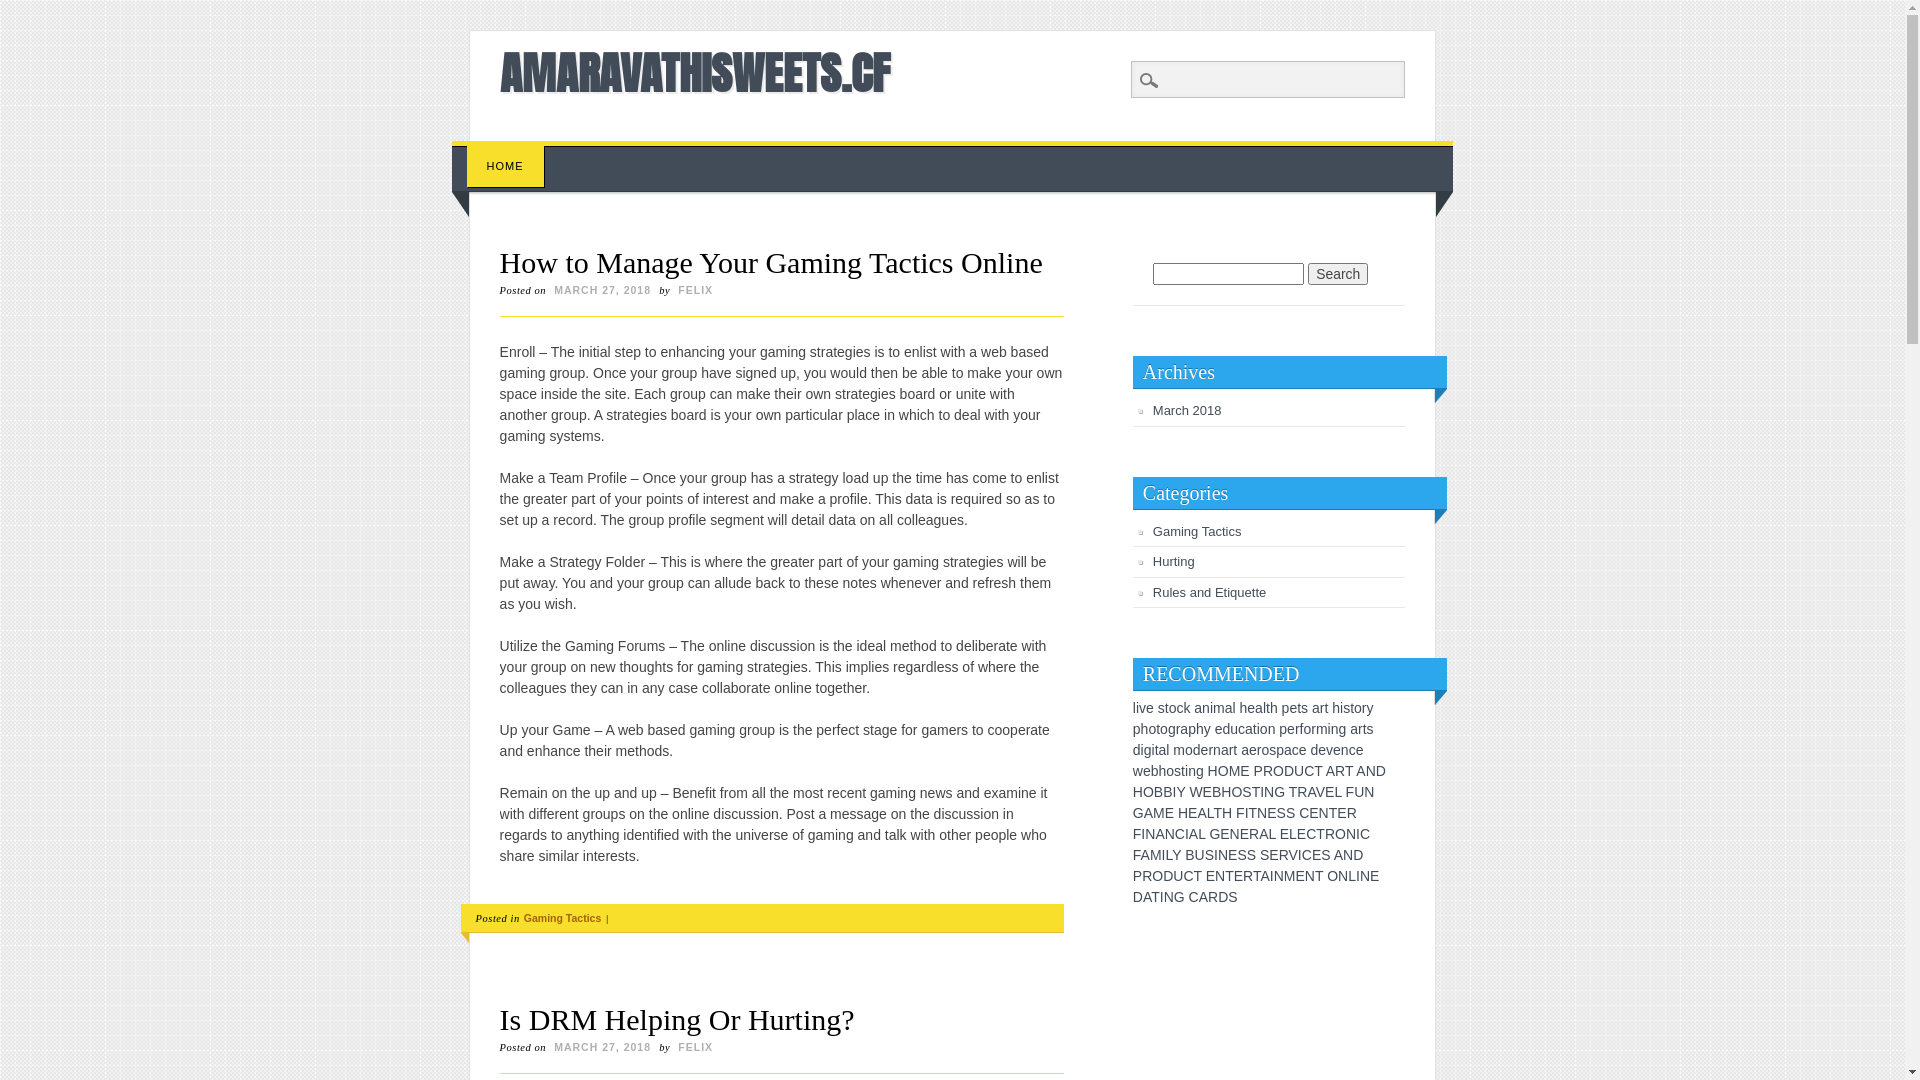 Image resolution: width=1920 pixels, height=1080 pixels. Describe the element at coordinates (1278, 771) in the screenshot. I see `O` at that location.